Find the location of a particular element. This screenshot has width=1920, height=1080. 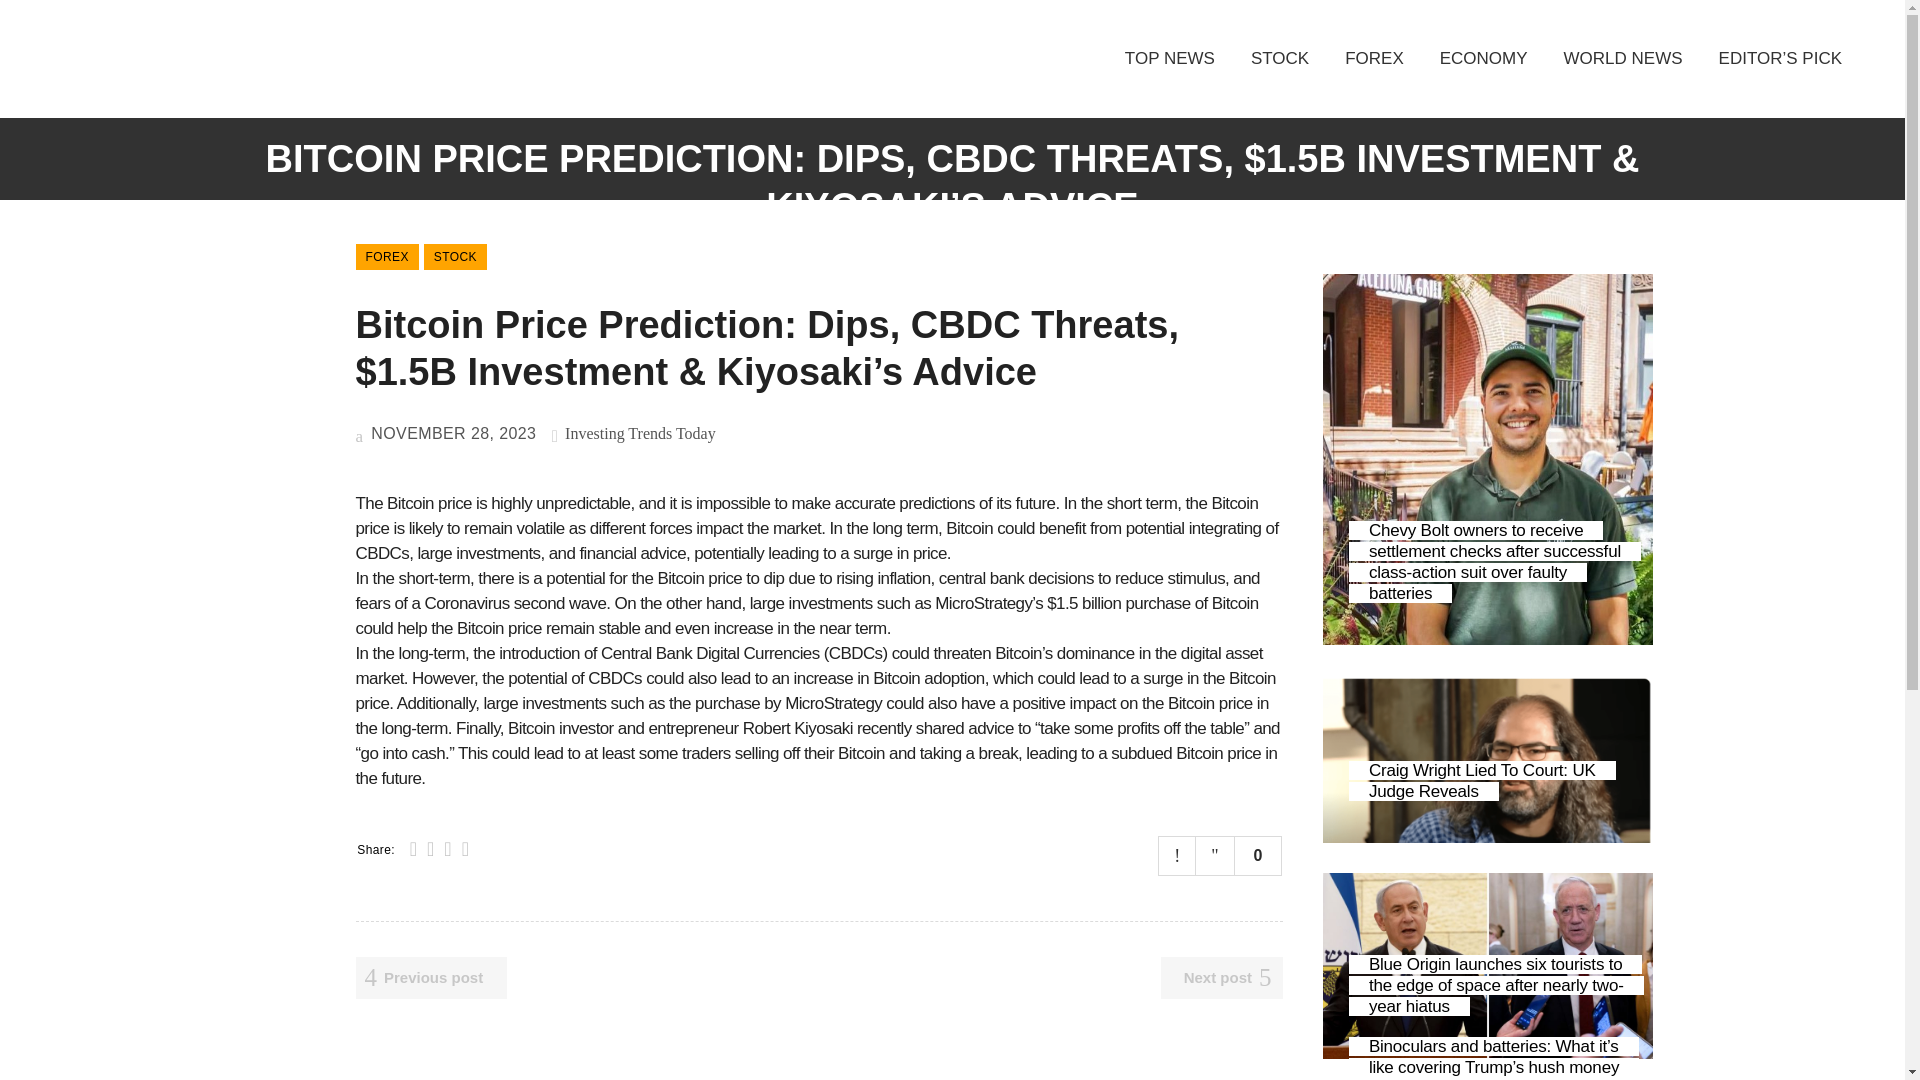

Previous post is located at coordinates (432, 978).